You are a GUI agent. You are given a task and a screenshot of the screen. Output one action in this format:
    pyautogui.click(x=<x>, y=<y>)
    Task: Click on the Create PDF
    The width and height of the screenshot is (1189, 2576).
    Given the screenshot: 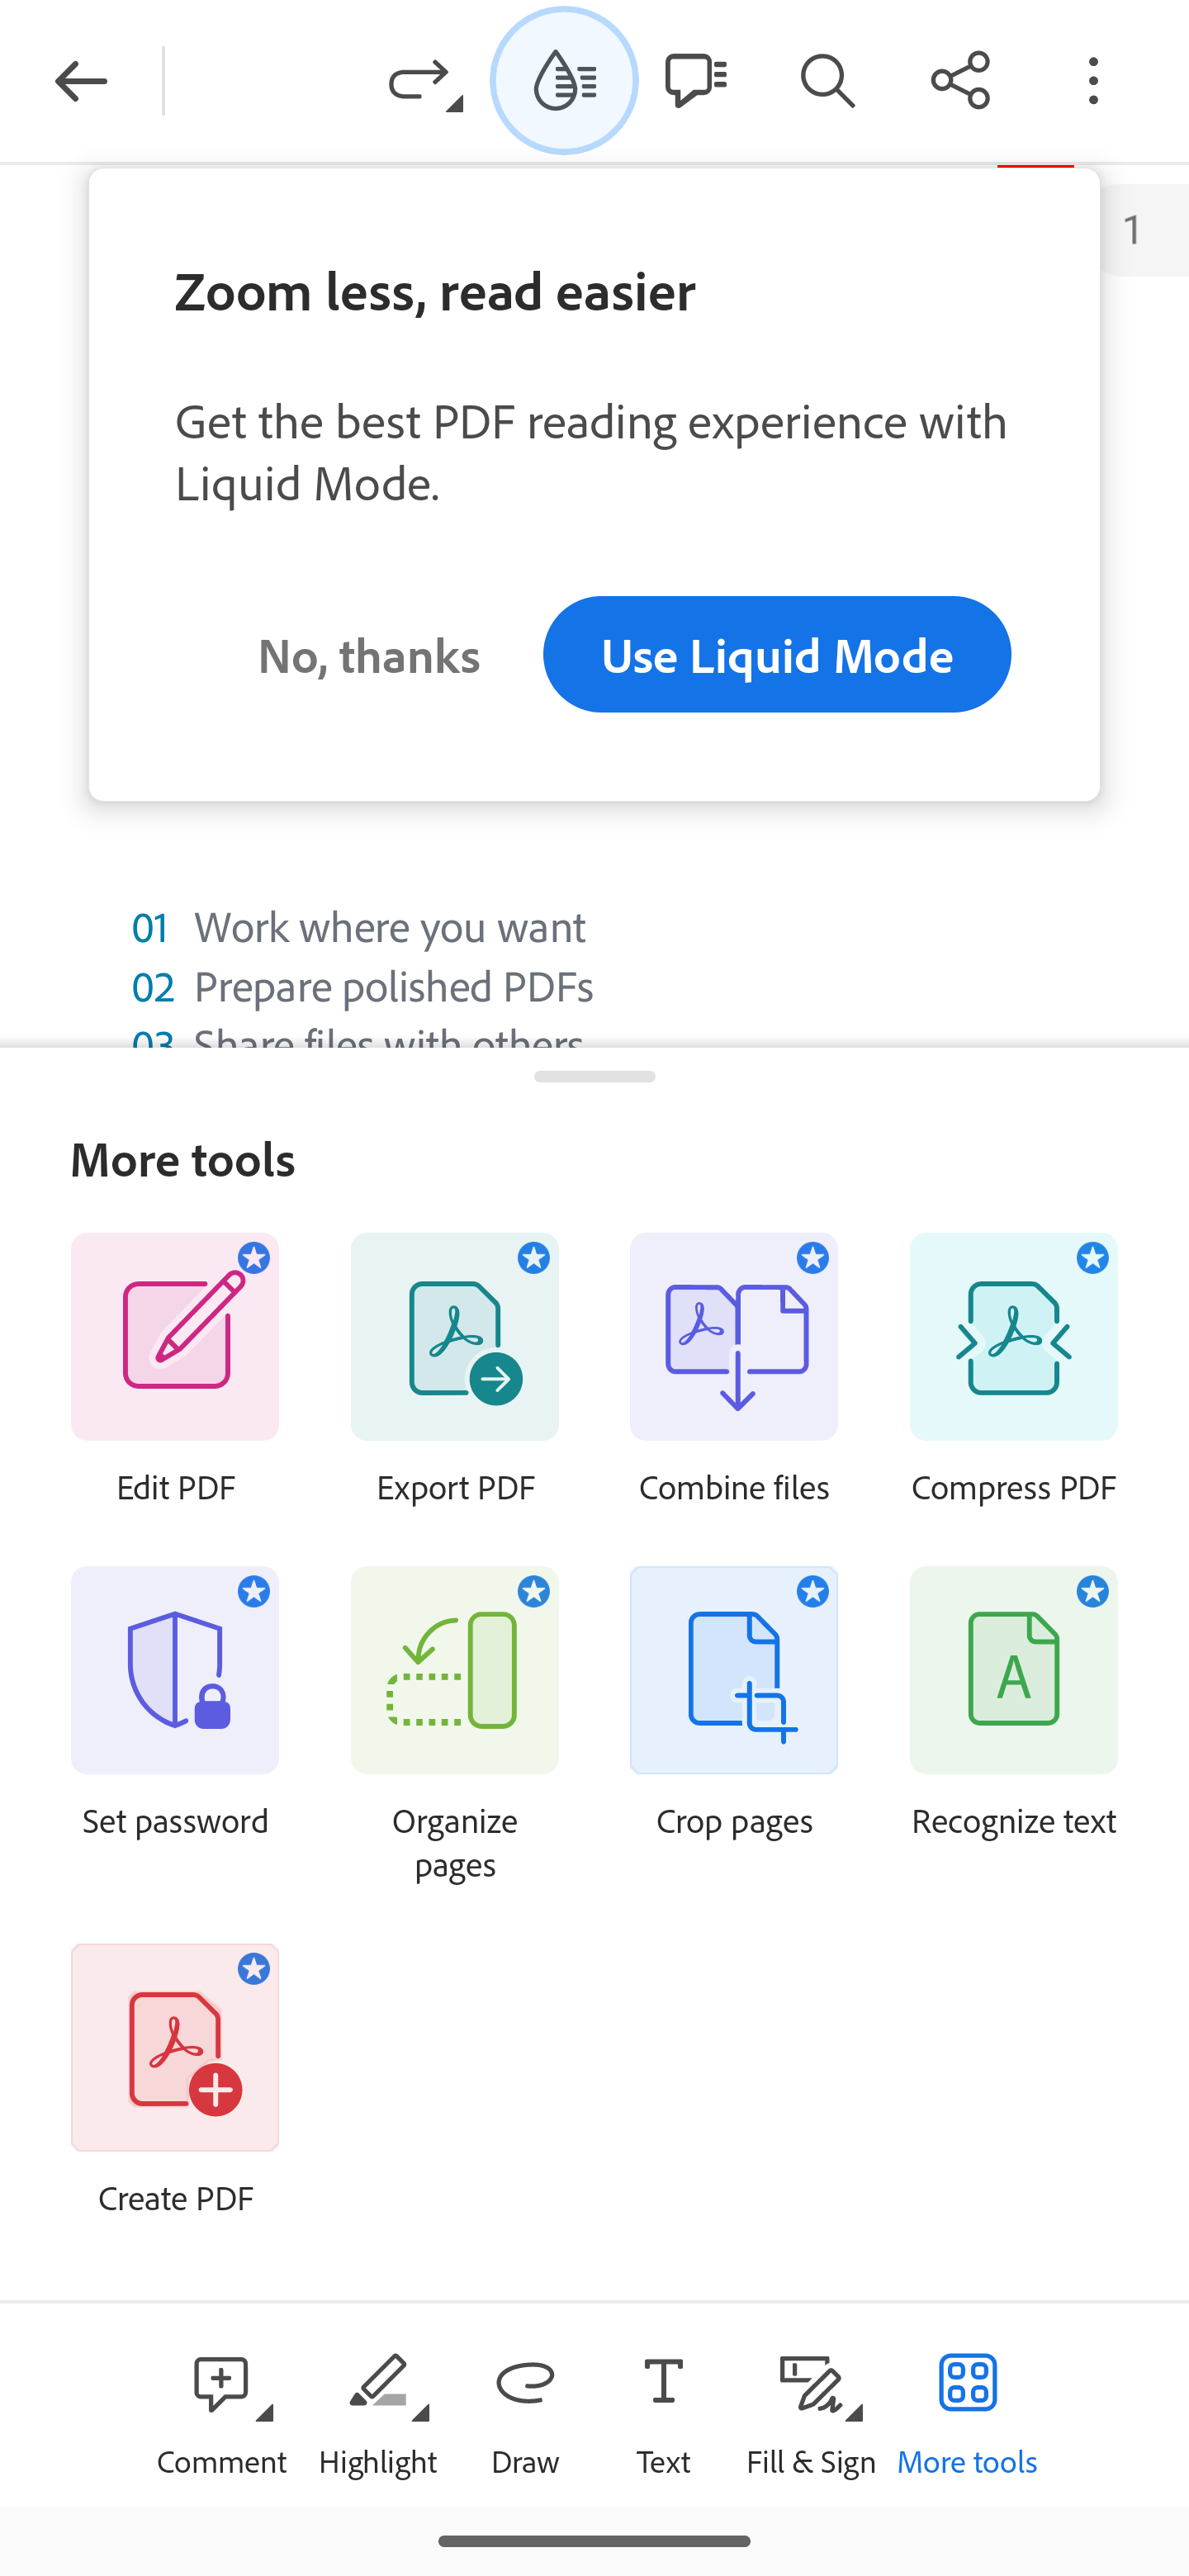 What is the action you would take?
    pyautogui.click(x=175, y=2110)
    